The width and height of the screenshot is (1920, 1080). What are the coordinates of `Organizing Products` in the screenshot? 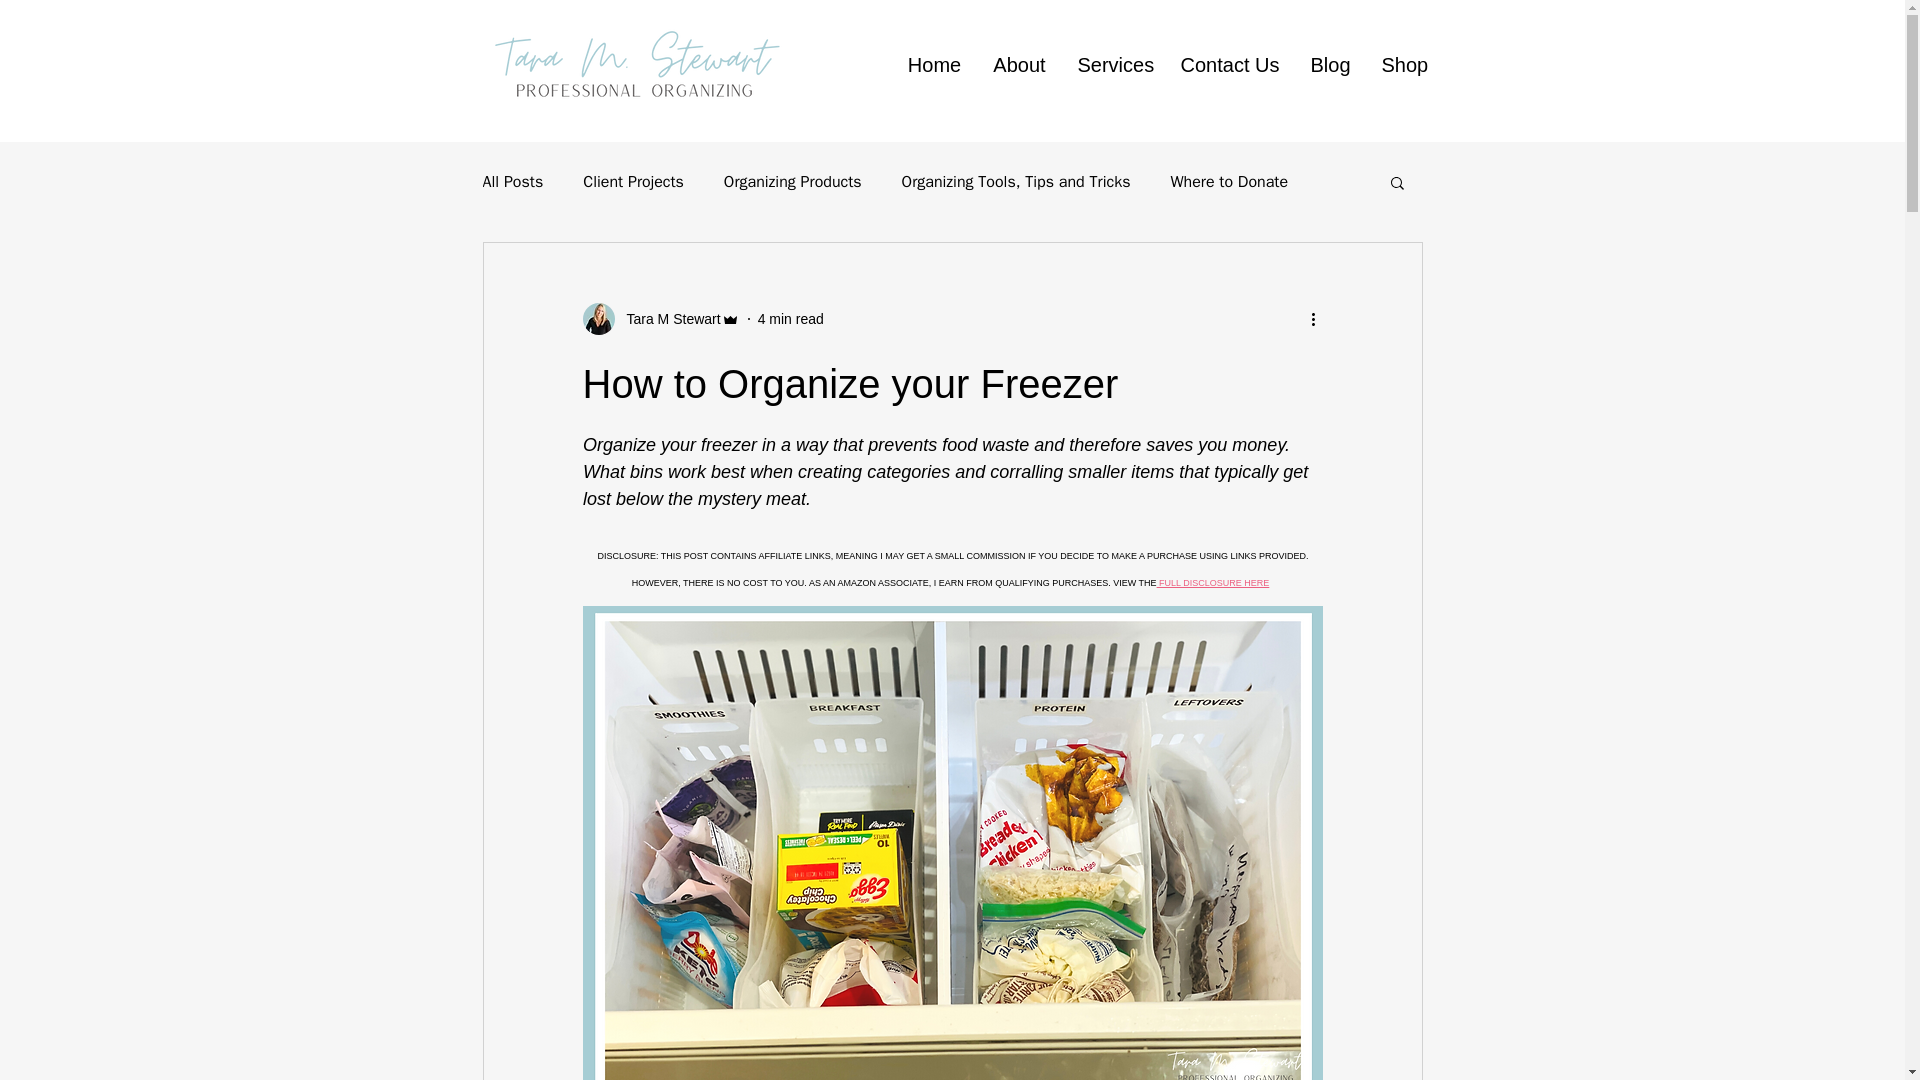 It's located at (792, 182).